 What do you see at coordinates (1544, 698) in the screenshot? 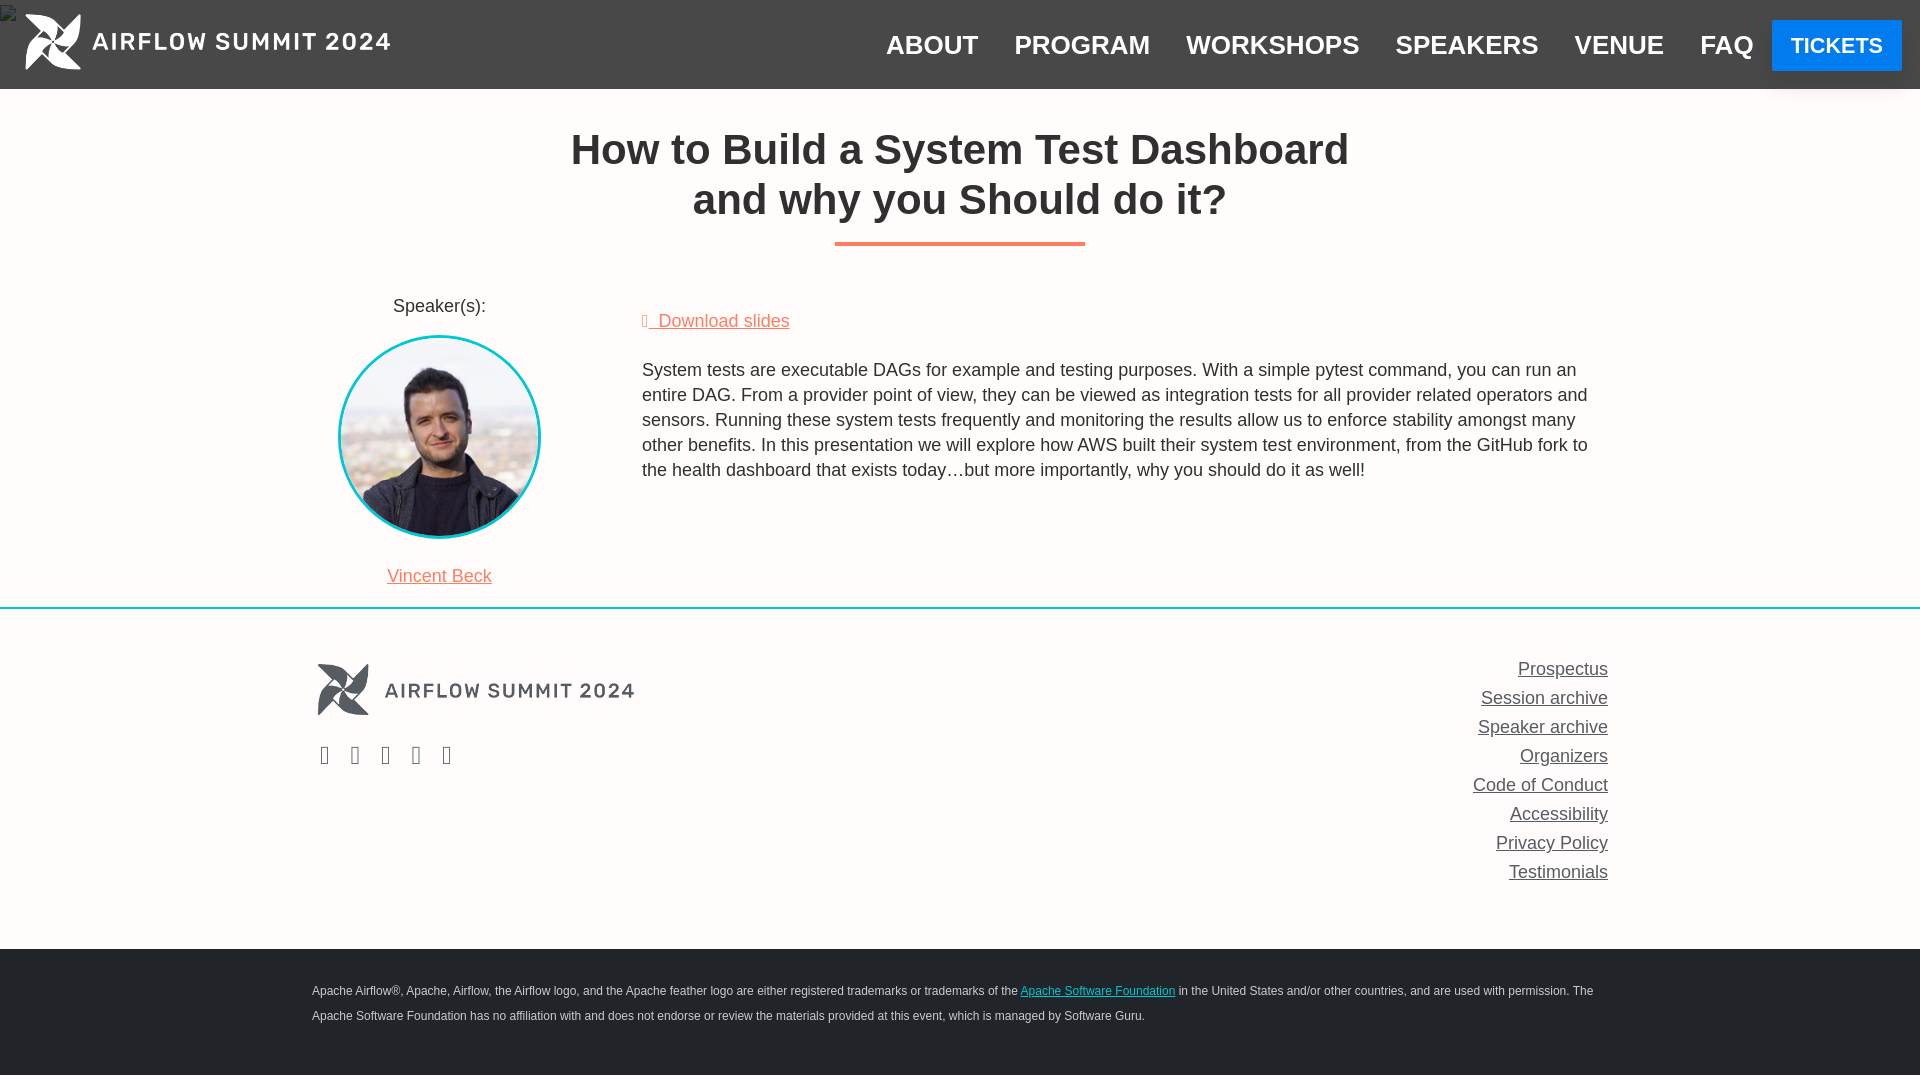
I see `Session archive` at bounding box center [1544, 698].